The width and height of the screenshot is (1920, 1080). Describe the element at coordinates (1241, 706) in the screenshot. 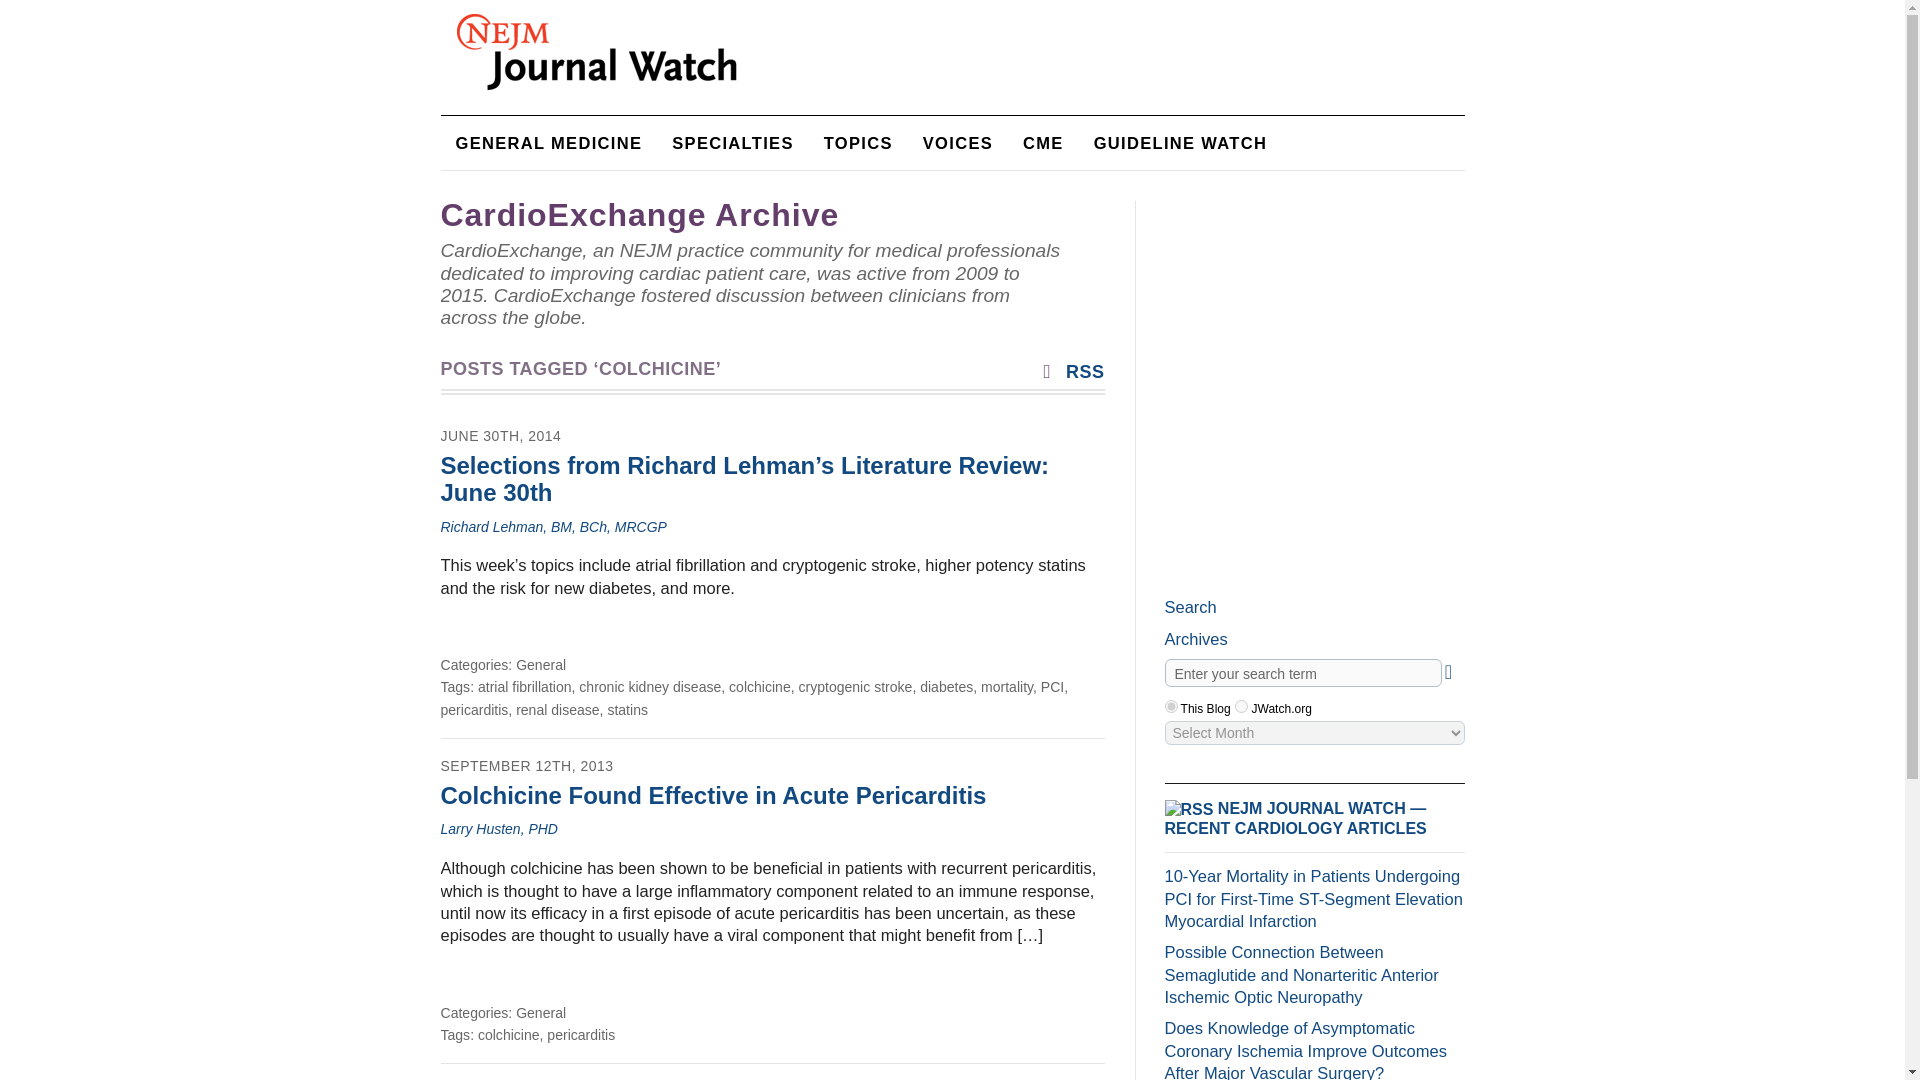

I see `JWatch.org` at that location.